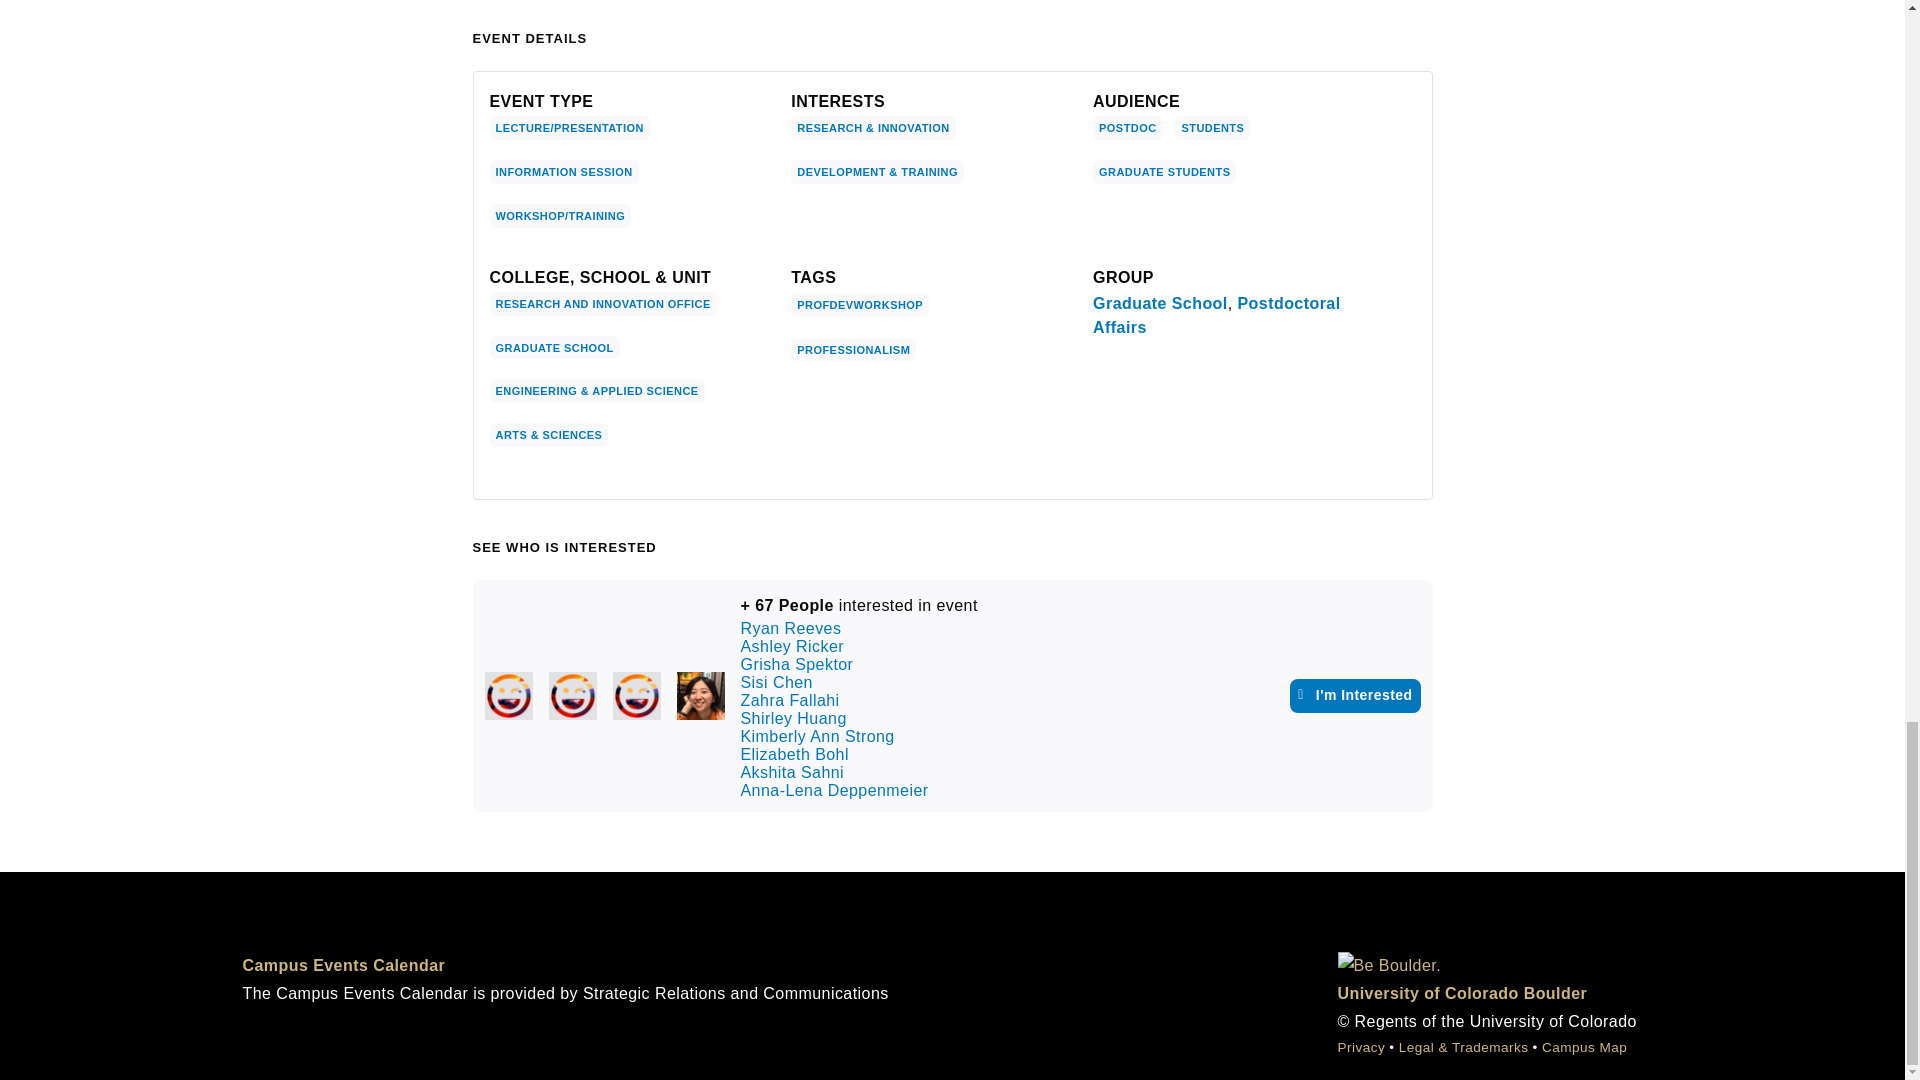 The width and height of the screenshot is (1920, 1080). I want to click on Sisi Chen, so click(699, 696).